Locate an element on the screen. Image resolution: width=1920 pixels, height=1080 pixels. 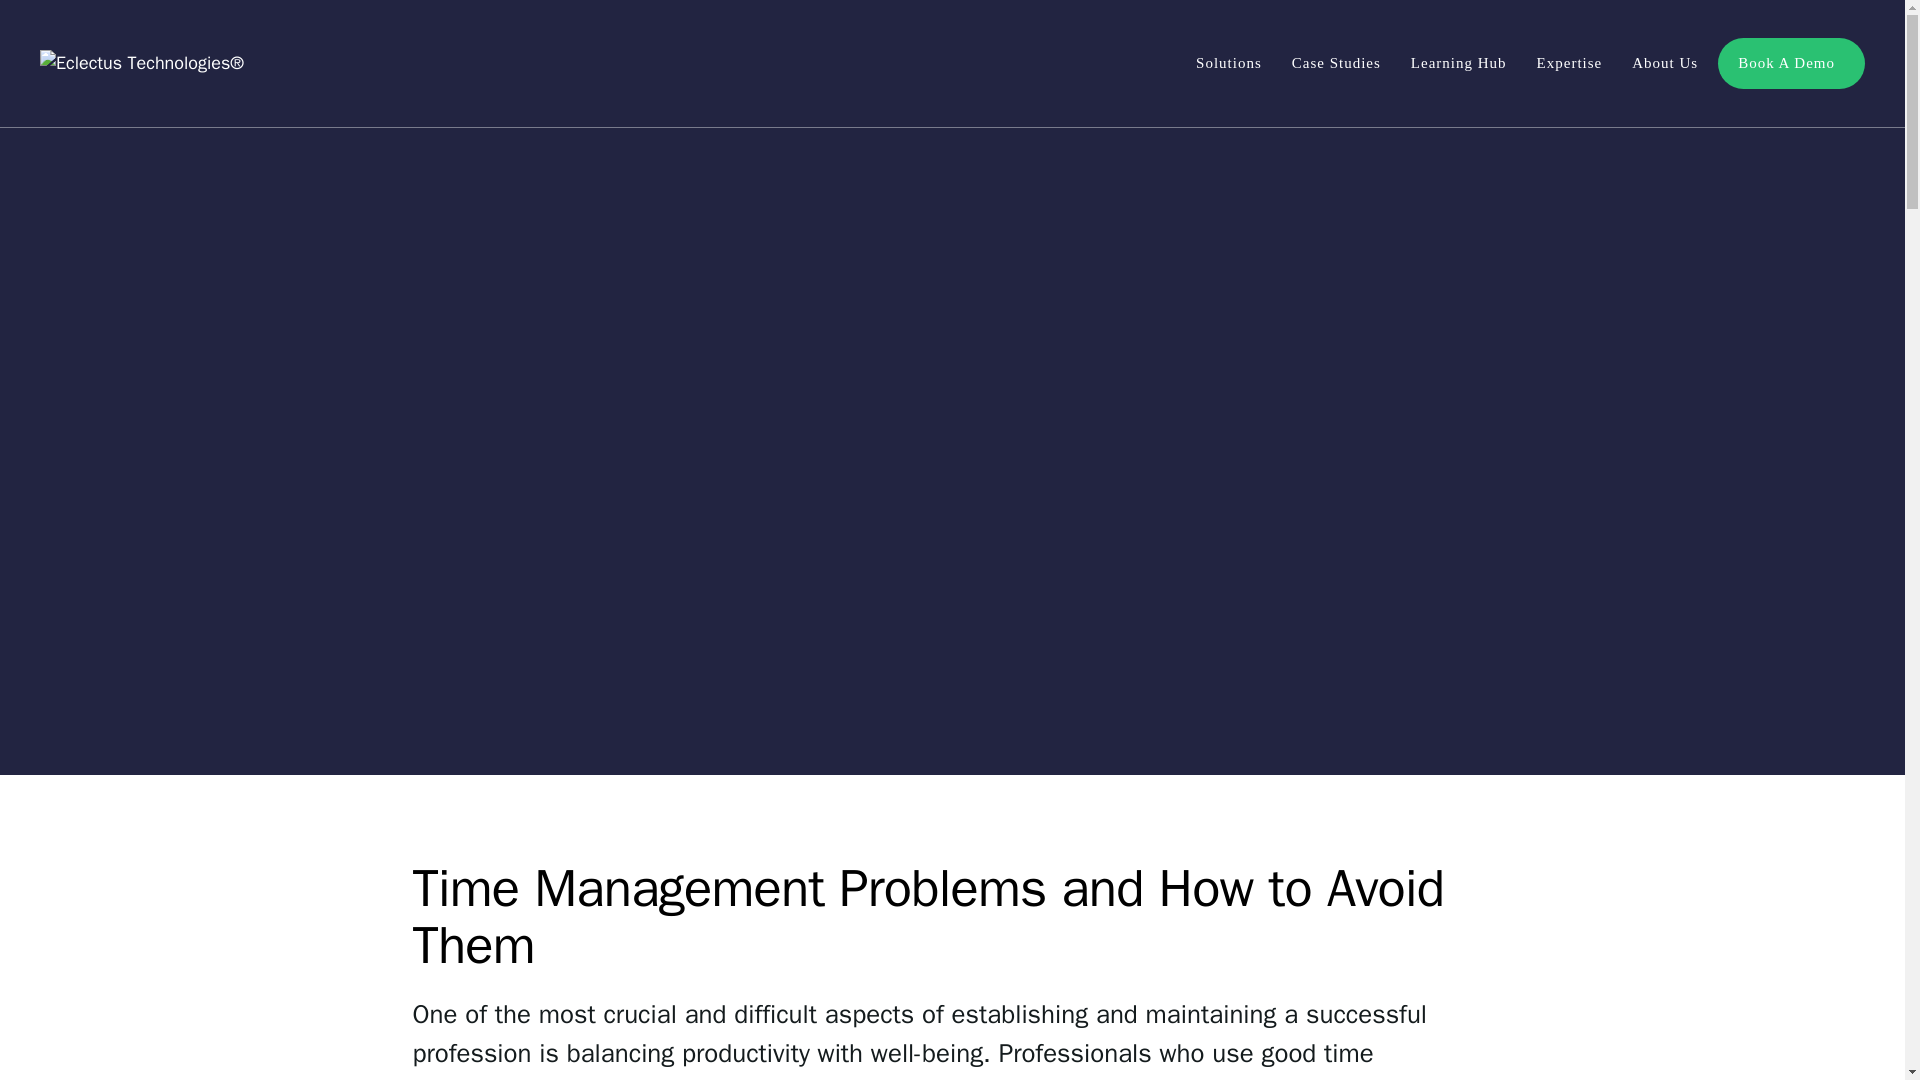
Book A Demo is located at coordinates (1791, 62).